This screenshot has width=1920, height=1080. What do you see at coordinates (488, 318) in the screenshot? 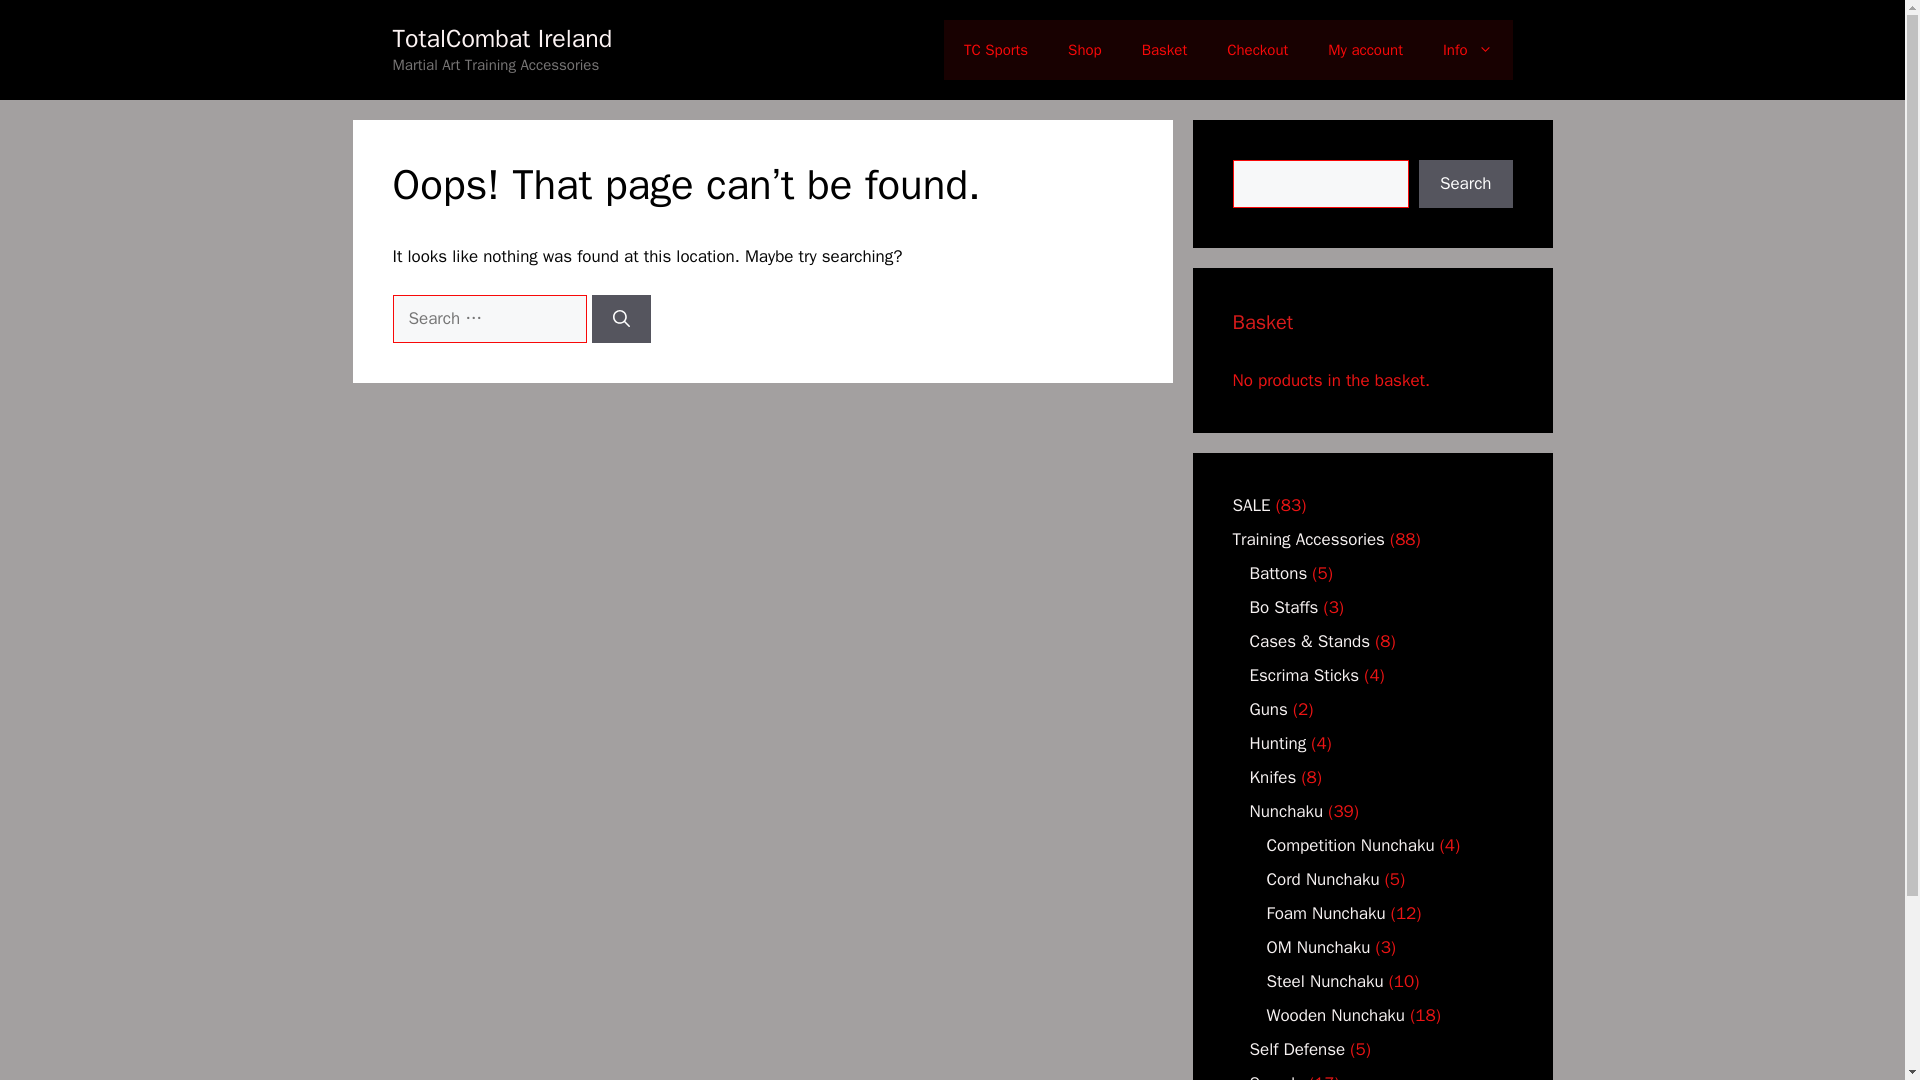
I see `Search for:` at bounding box center [488, 318].